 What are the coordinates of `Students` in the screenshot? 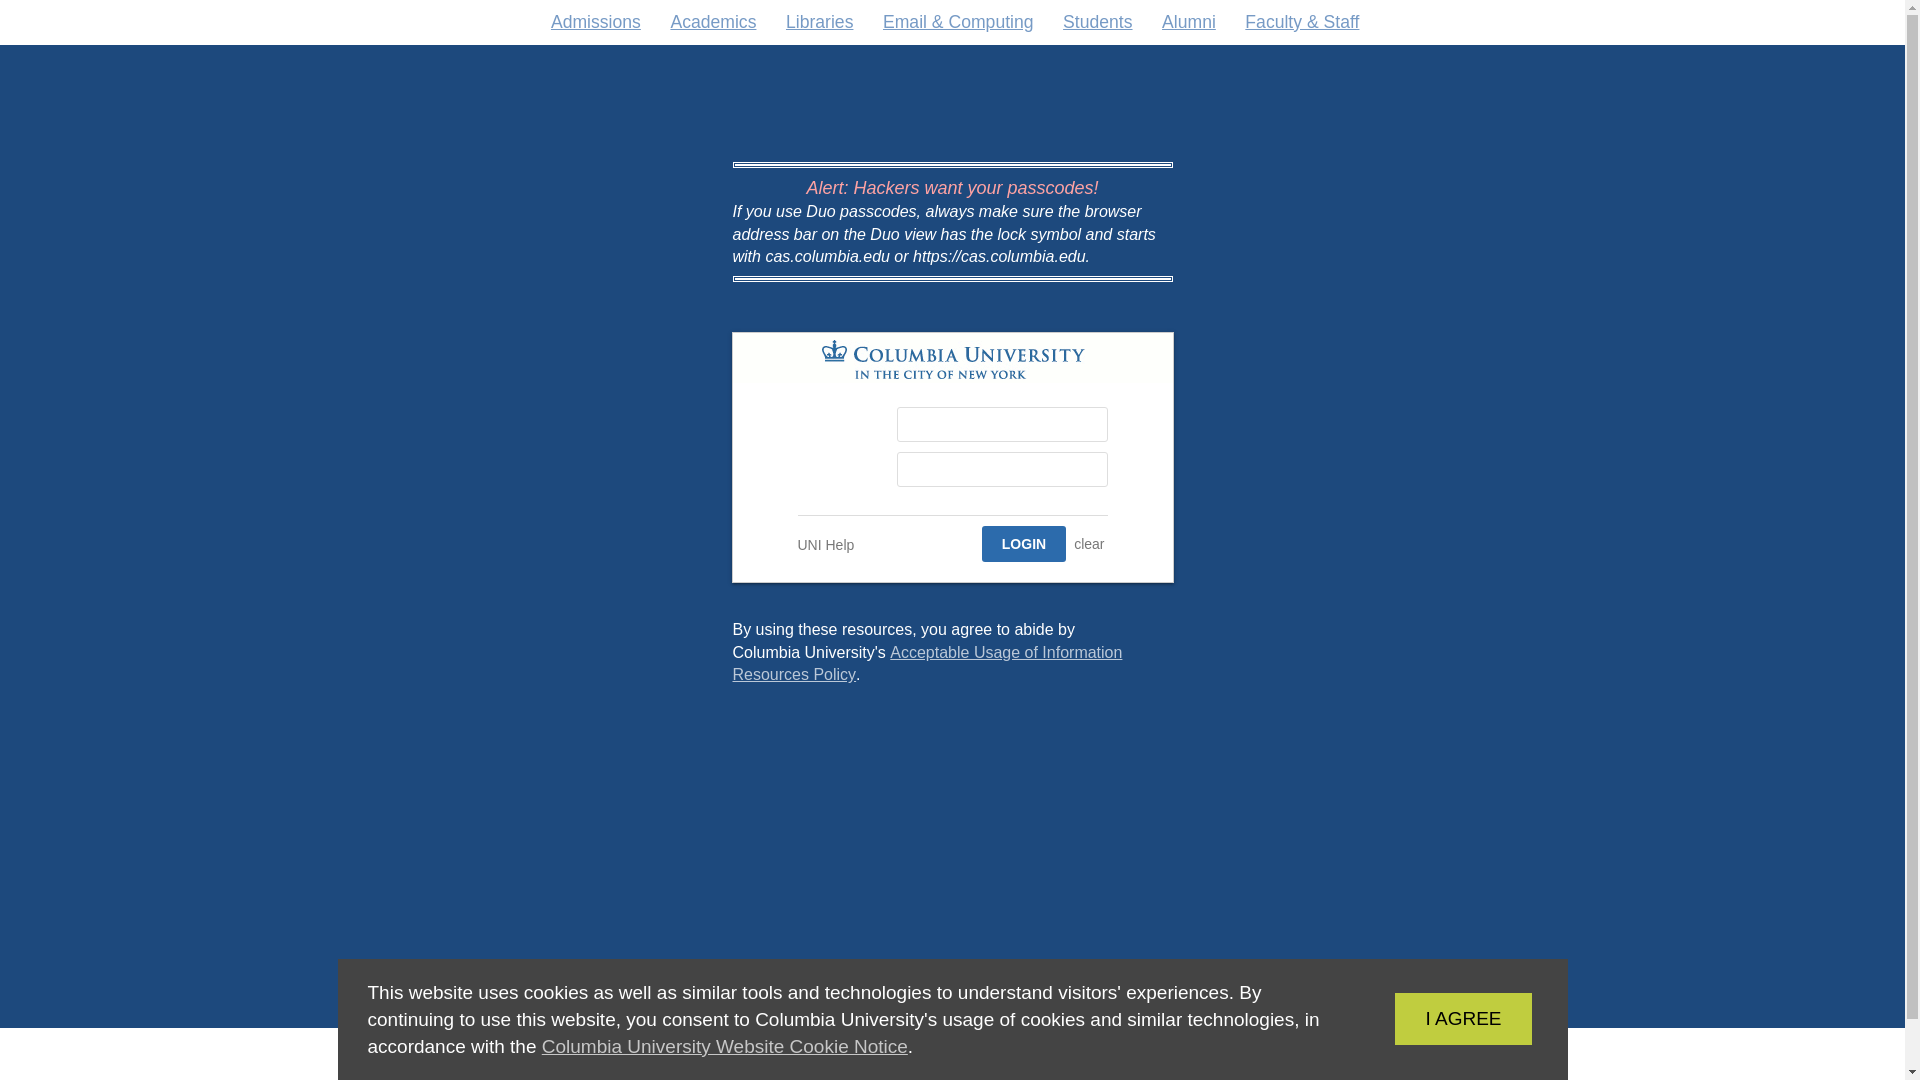 It's located at (926, 662).